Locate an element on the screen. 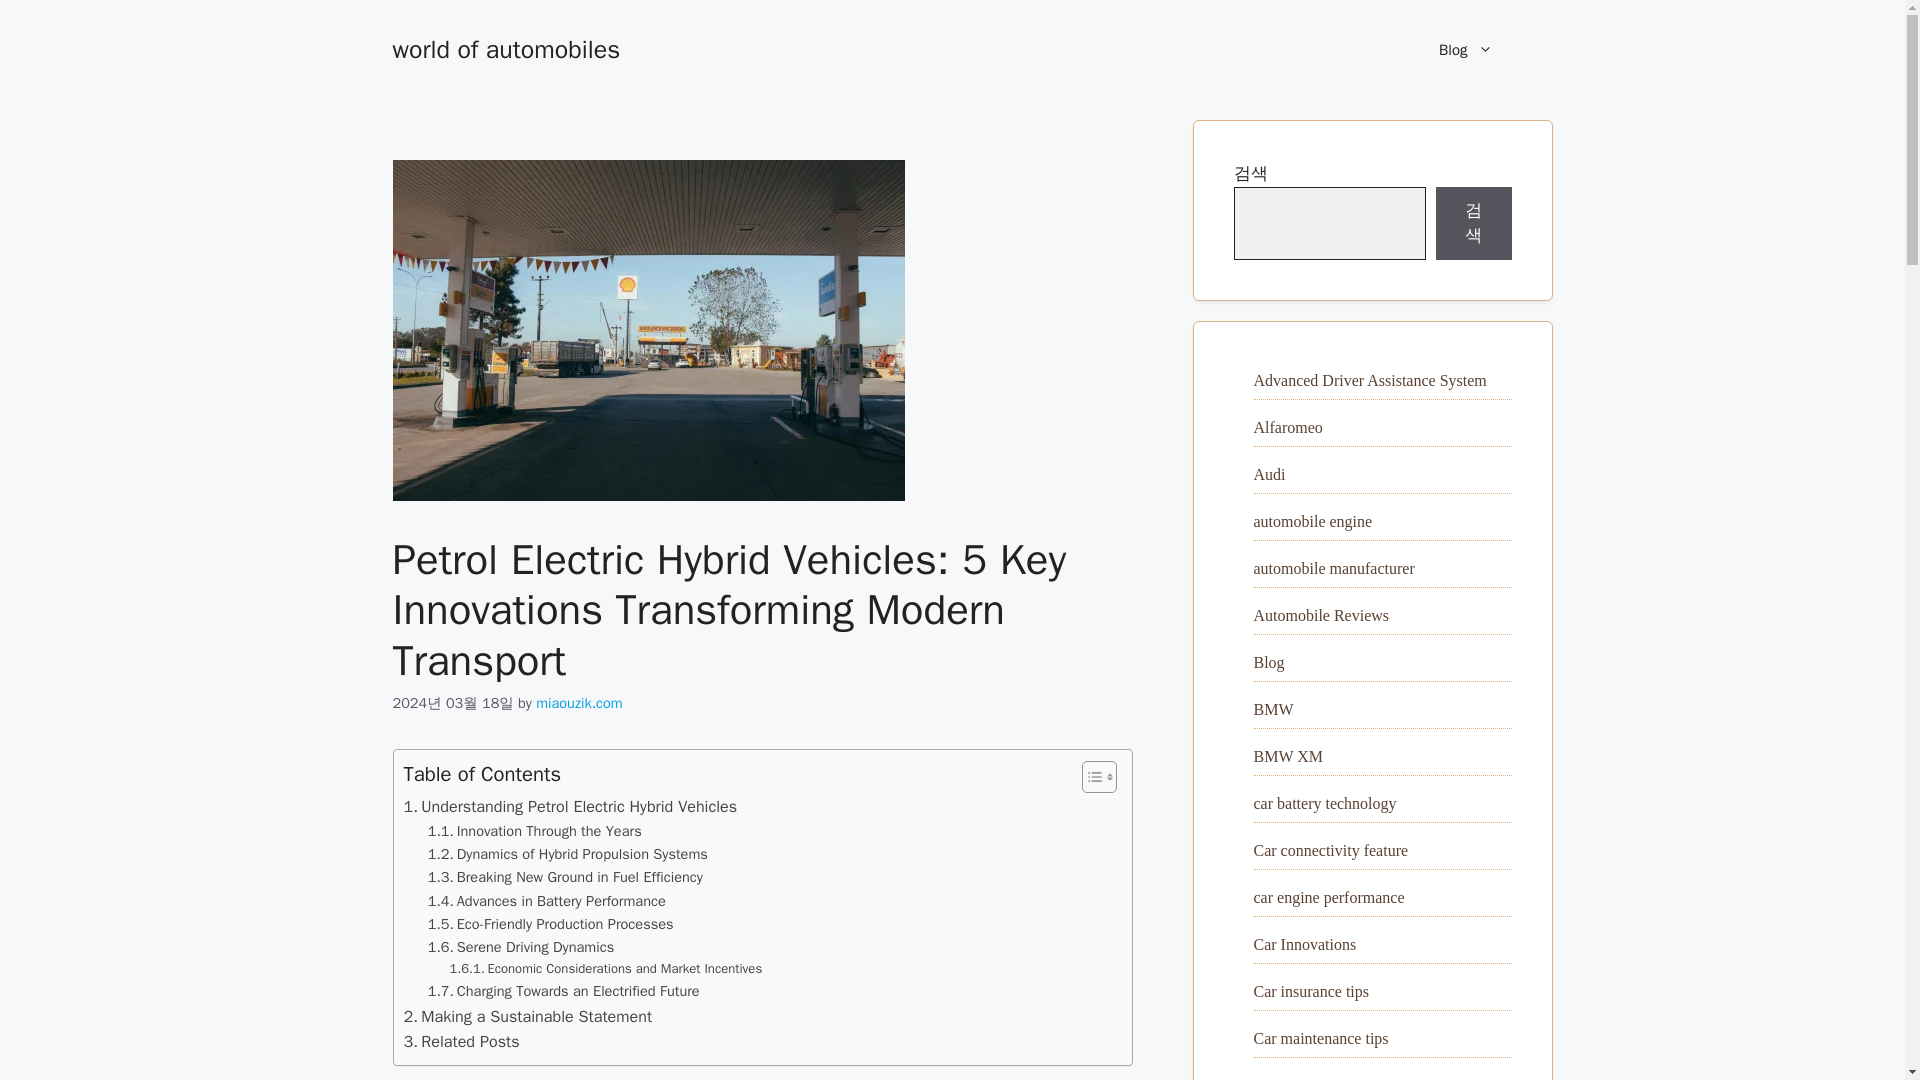 This screenshot has height=1080, width=1920. Innovation Through the Years is located at coordinates (534, 831).